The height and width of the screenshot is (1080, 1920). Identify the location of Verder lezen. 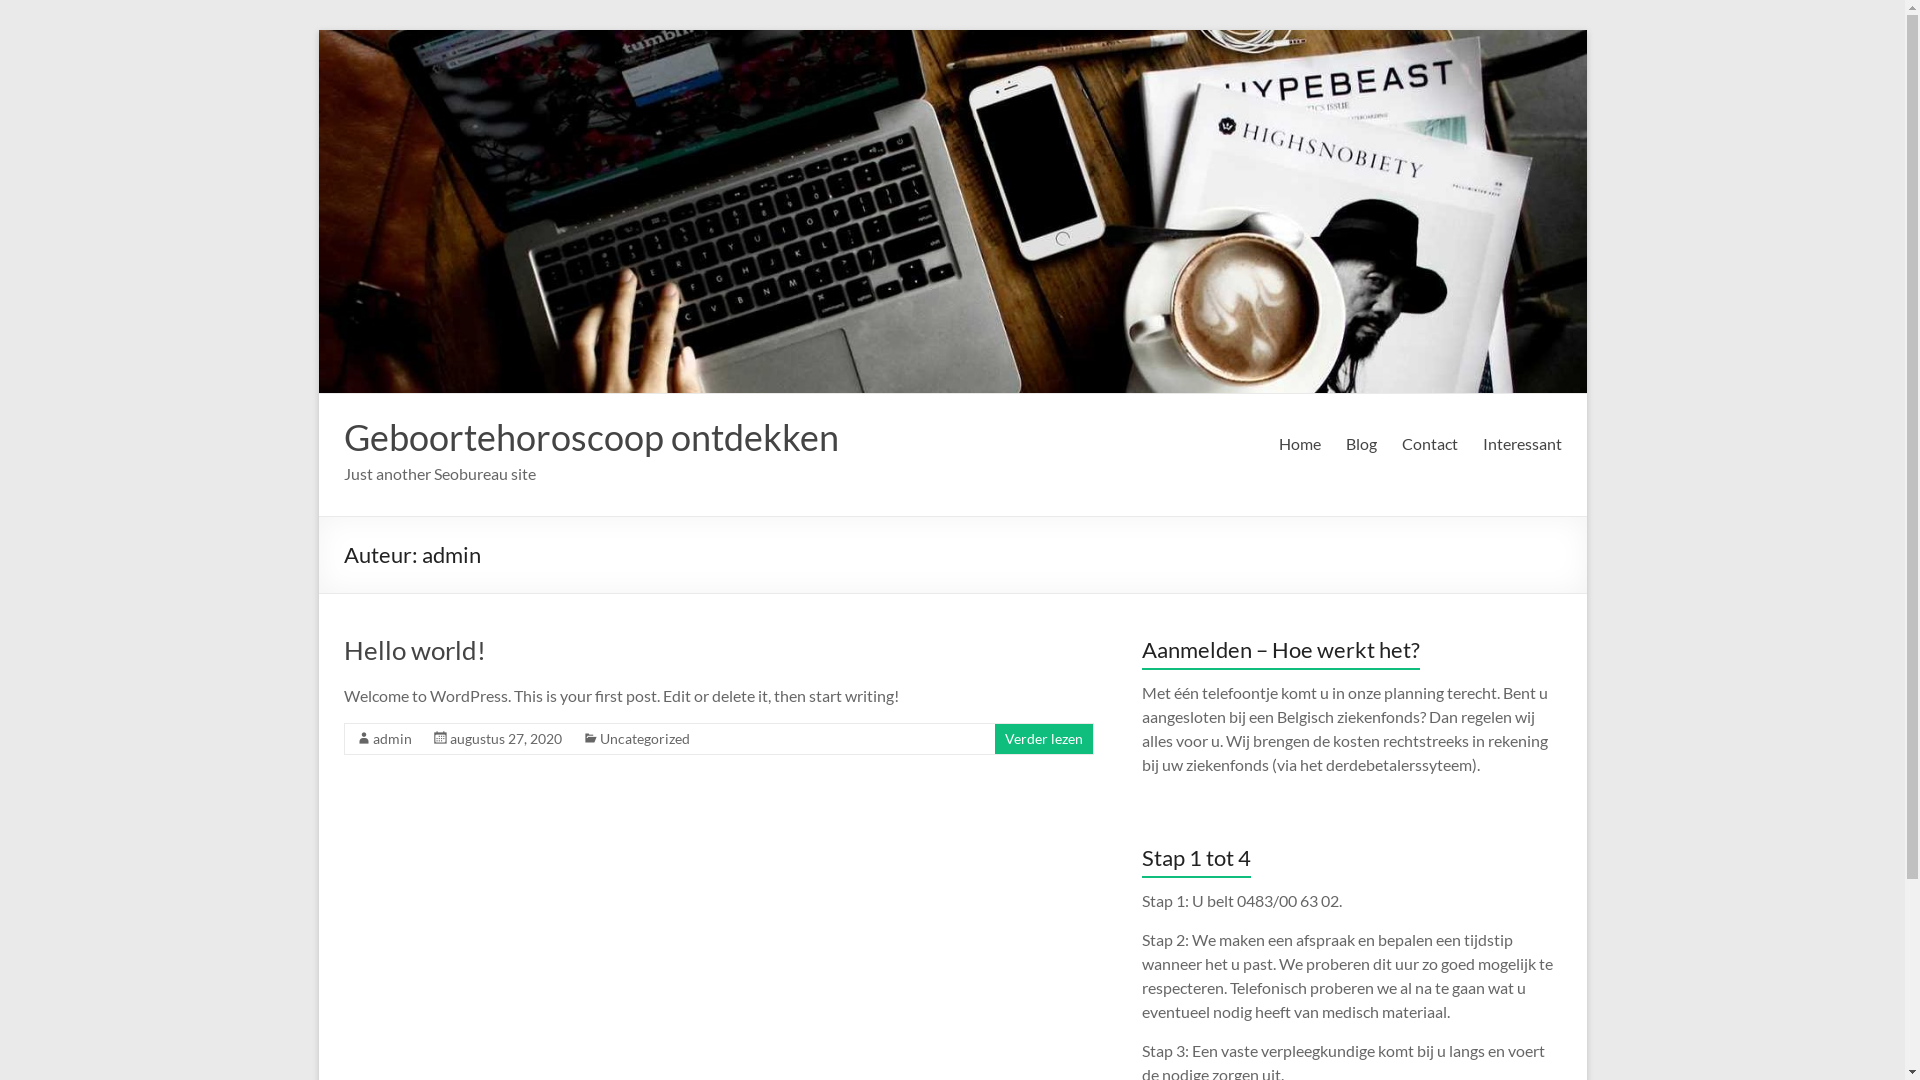
(1043, 738).